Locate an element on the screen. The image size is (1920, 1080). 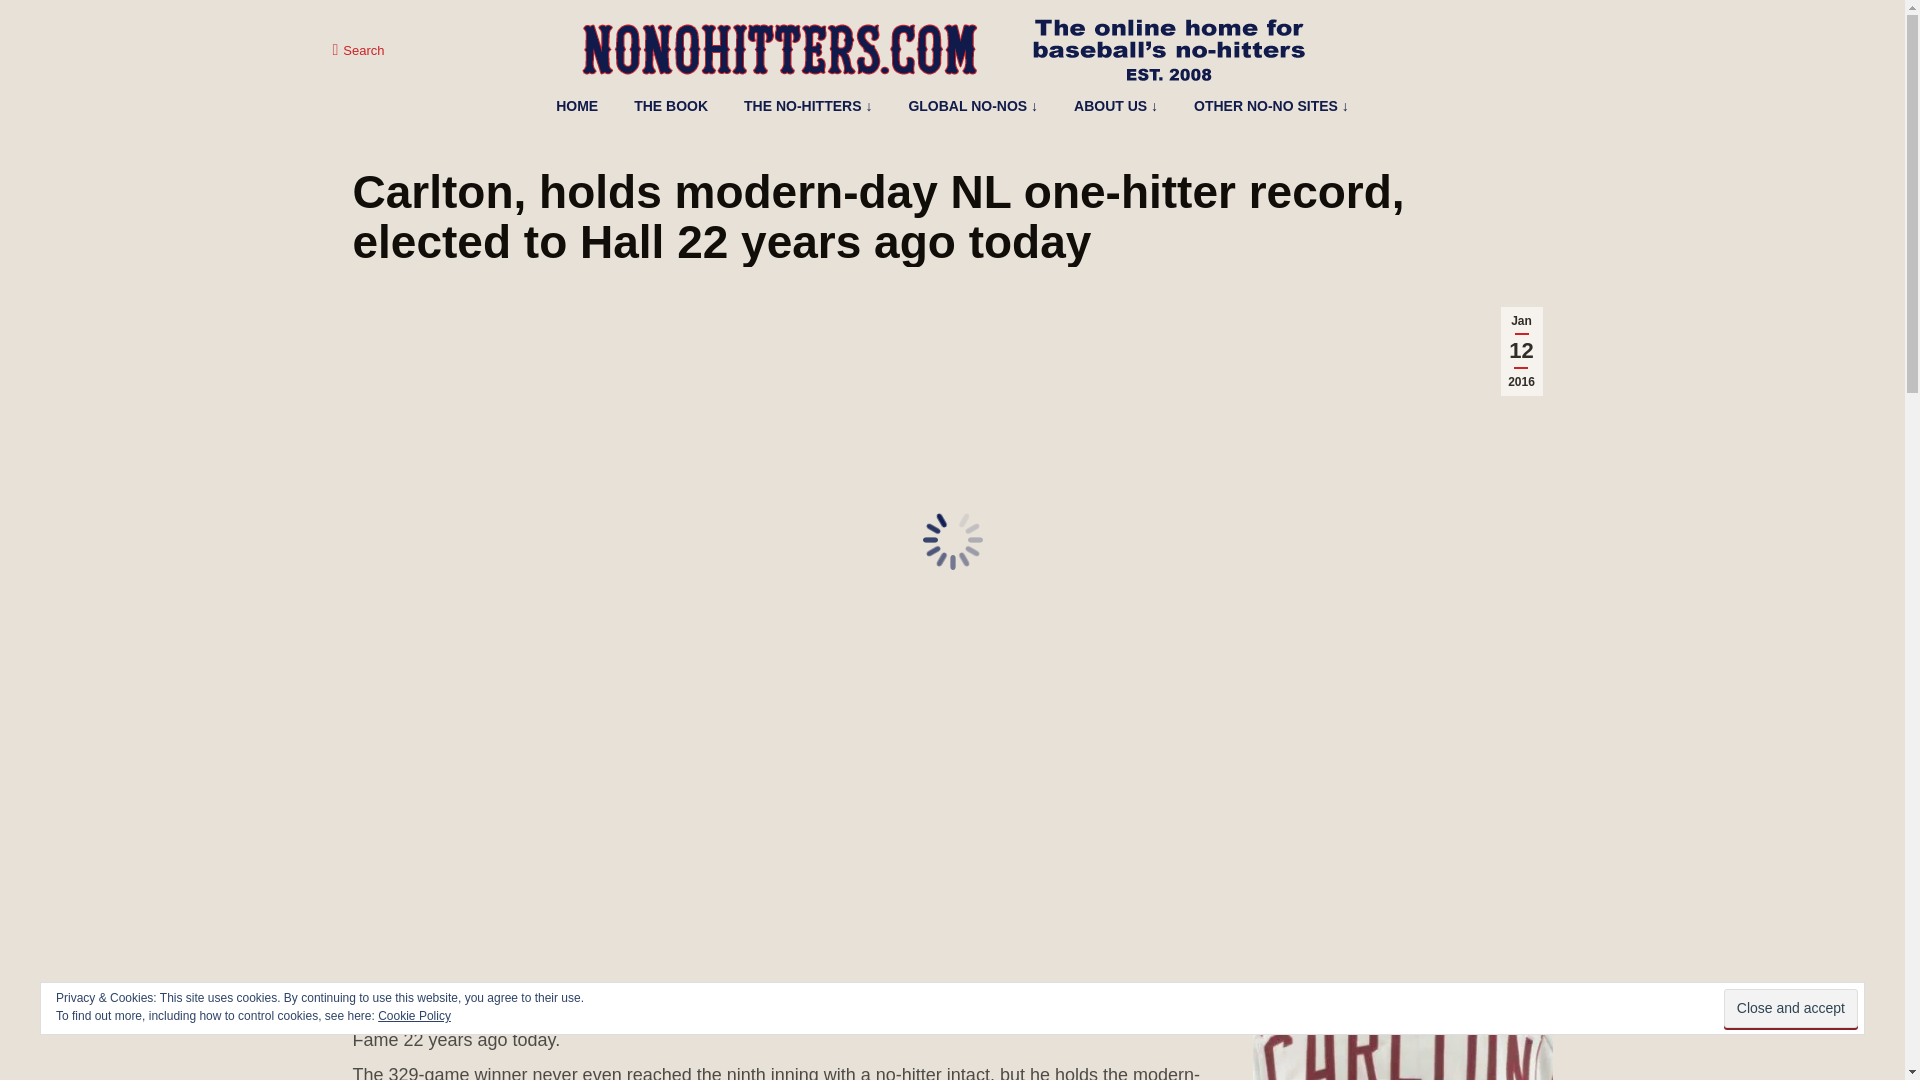
THE BOOK is located at coordinates (670, 105).